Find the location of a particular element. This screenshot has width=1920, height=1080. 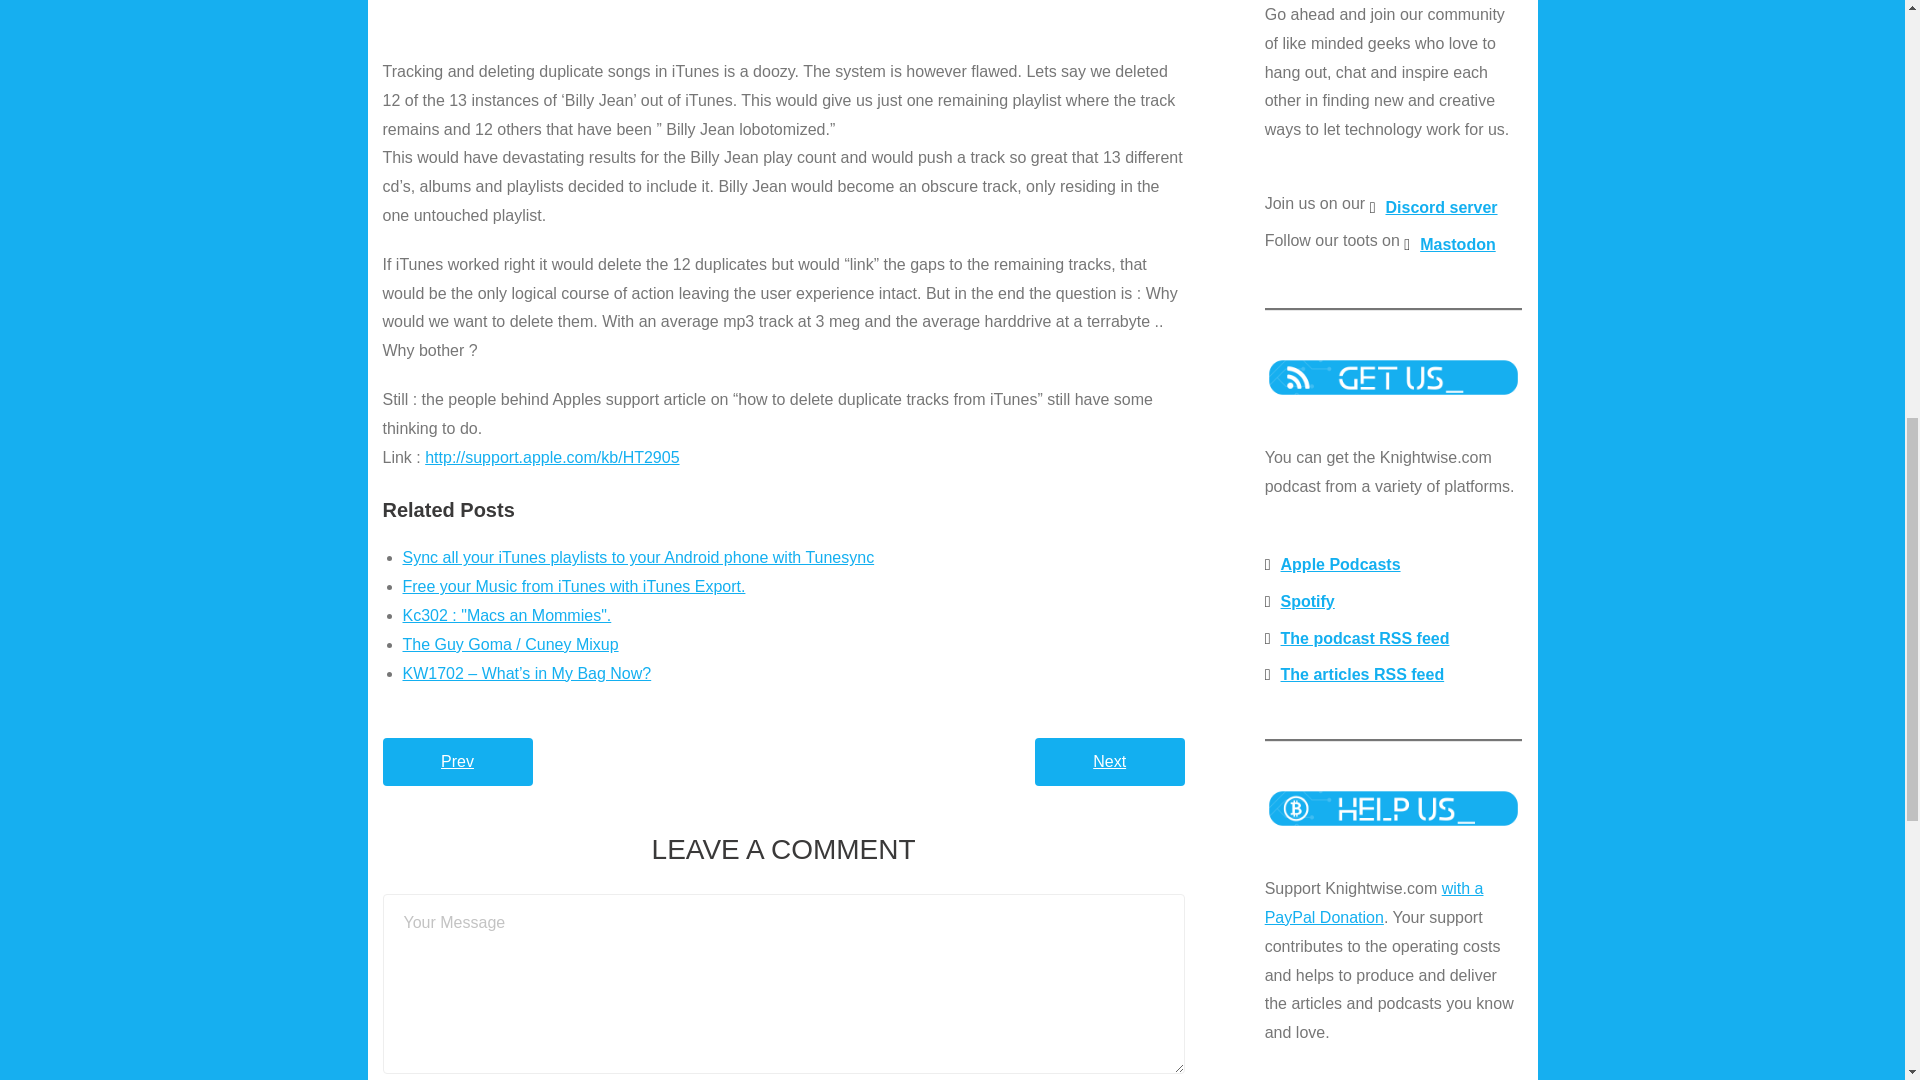

Mastodon is located at coordinates (1449, 244).